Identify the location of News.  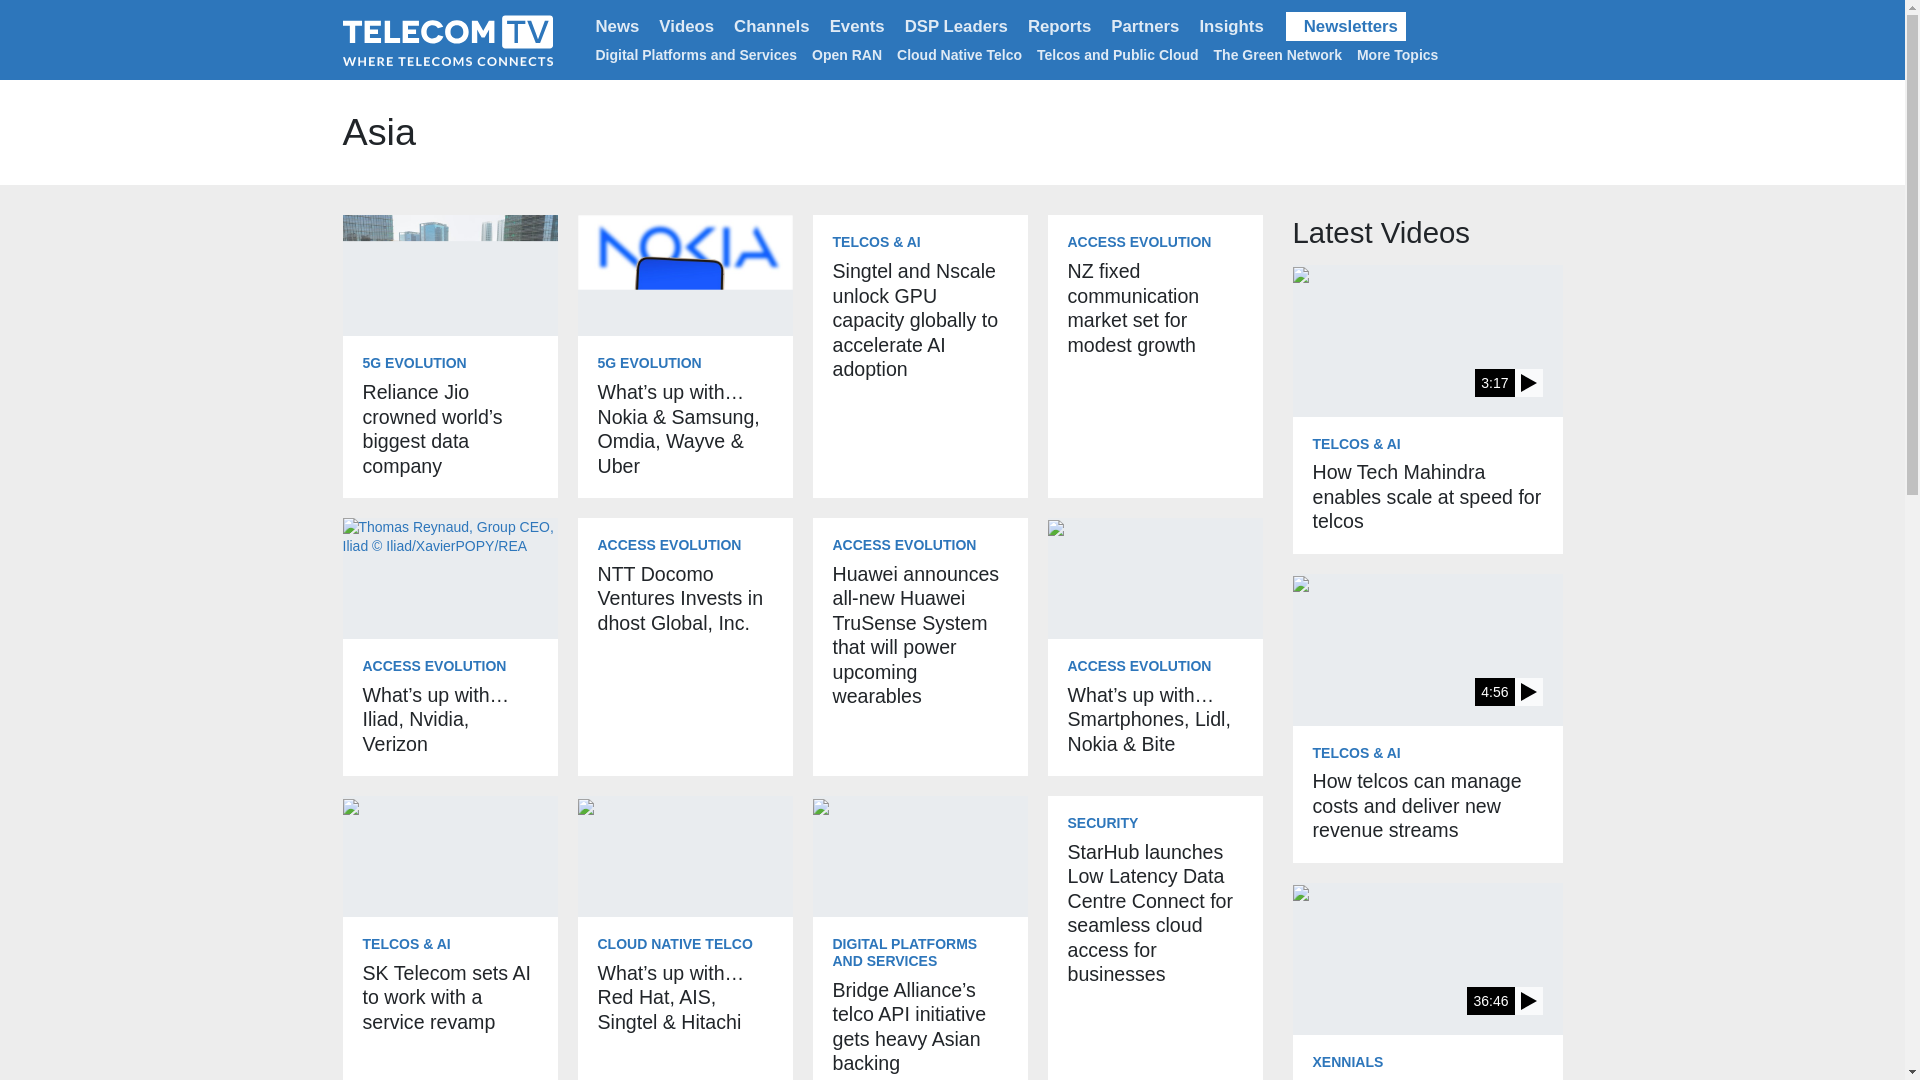
(618, 26).